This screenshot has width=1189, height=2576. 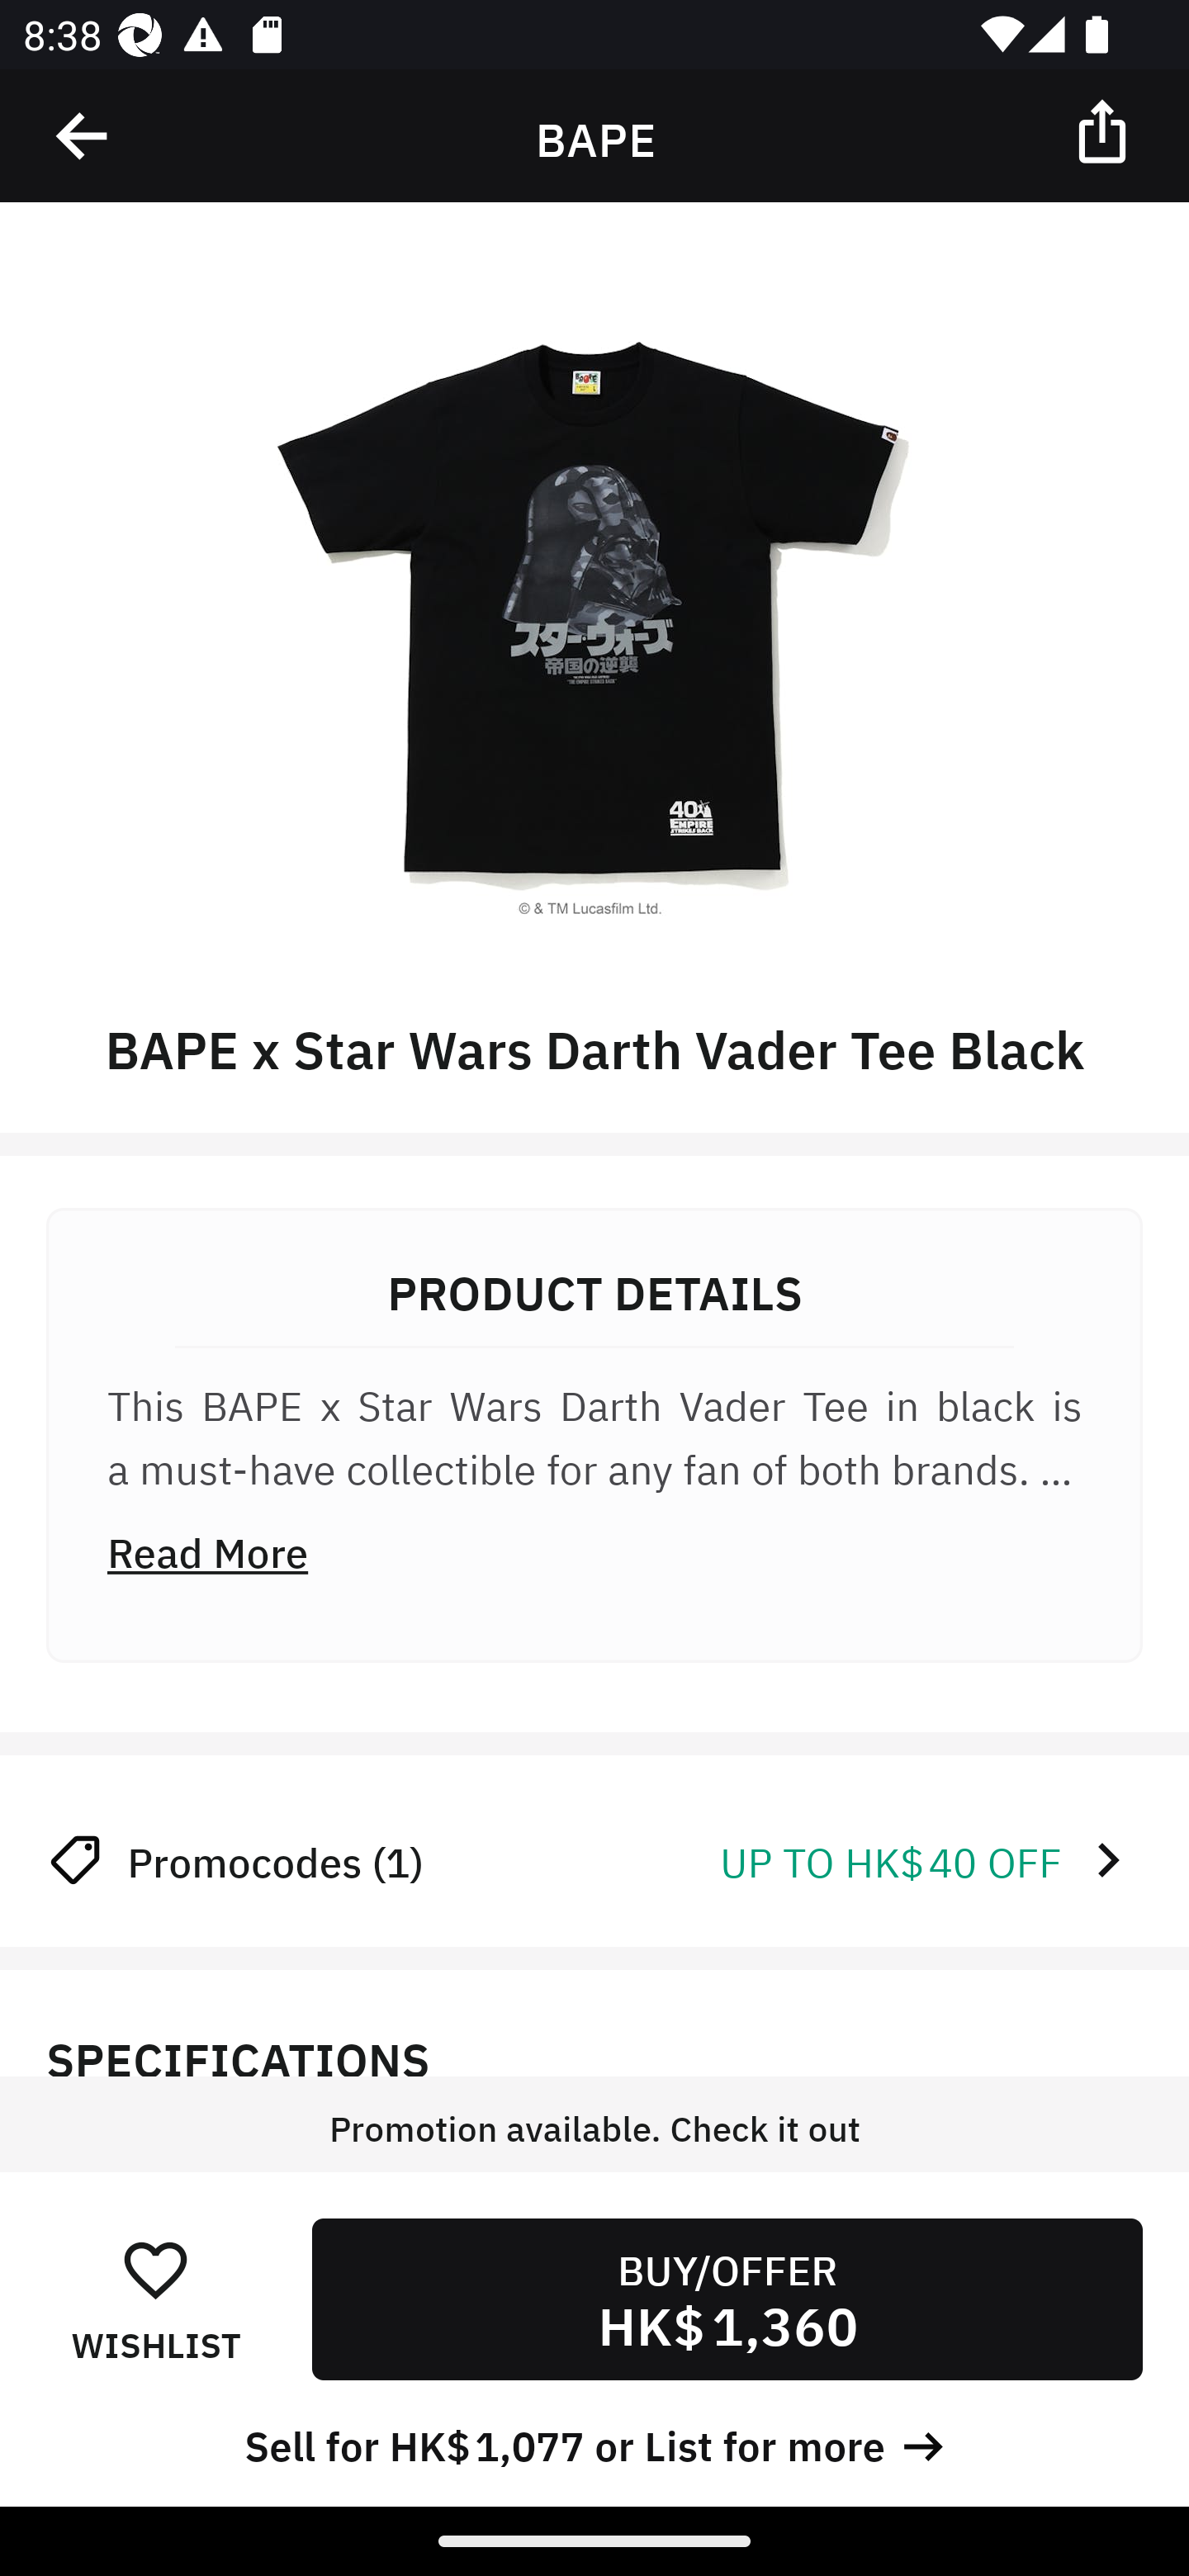 I want to click on , so click(x=1105, y=130).